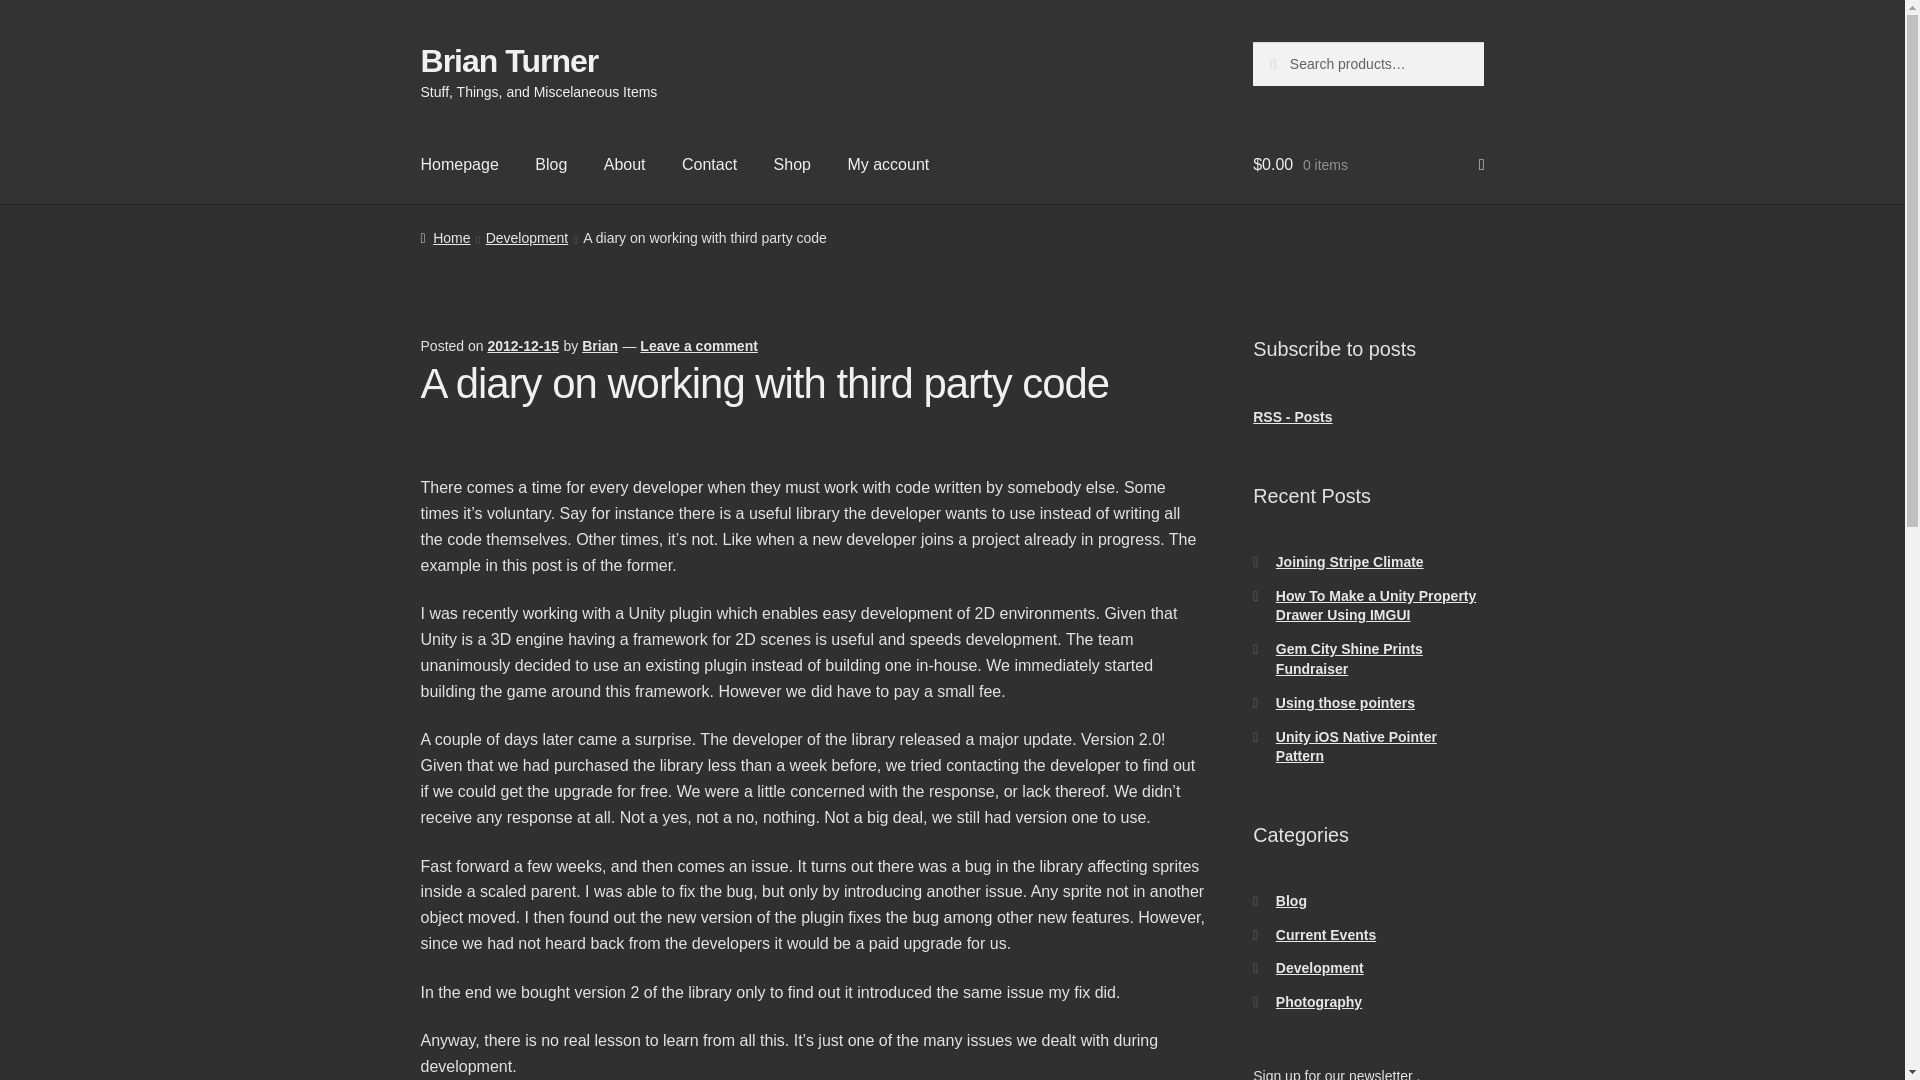 The height and width of the screenshot is (1080, 1920). Describe the element at coordinates (1318, 1001) in the screenshot. I see `Photography` at that location.